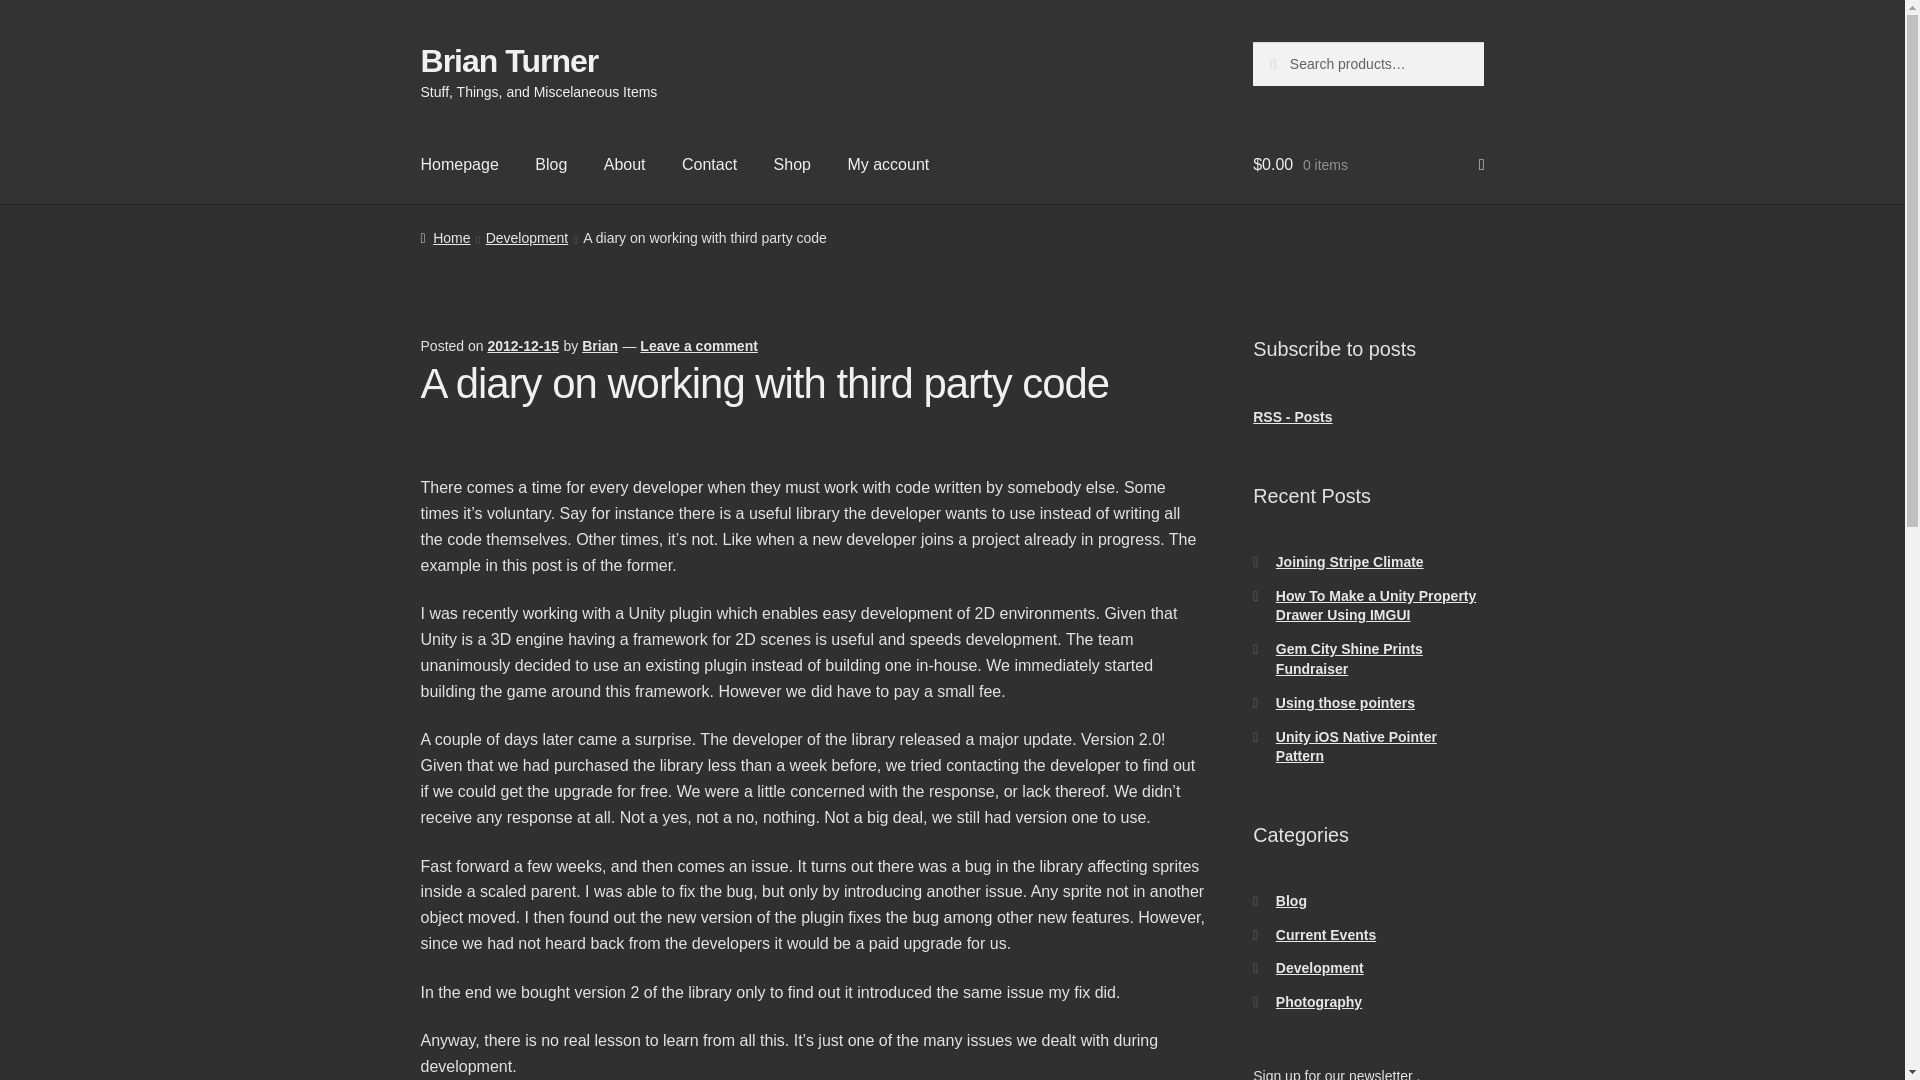 The height and width of the screenshot is (1080, 1920). Describe the element at coordinates (1318, 1001) in the screenshot. I see `Photography` at that location.